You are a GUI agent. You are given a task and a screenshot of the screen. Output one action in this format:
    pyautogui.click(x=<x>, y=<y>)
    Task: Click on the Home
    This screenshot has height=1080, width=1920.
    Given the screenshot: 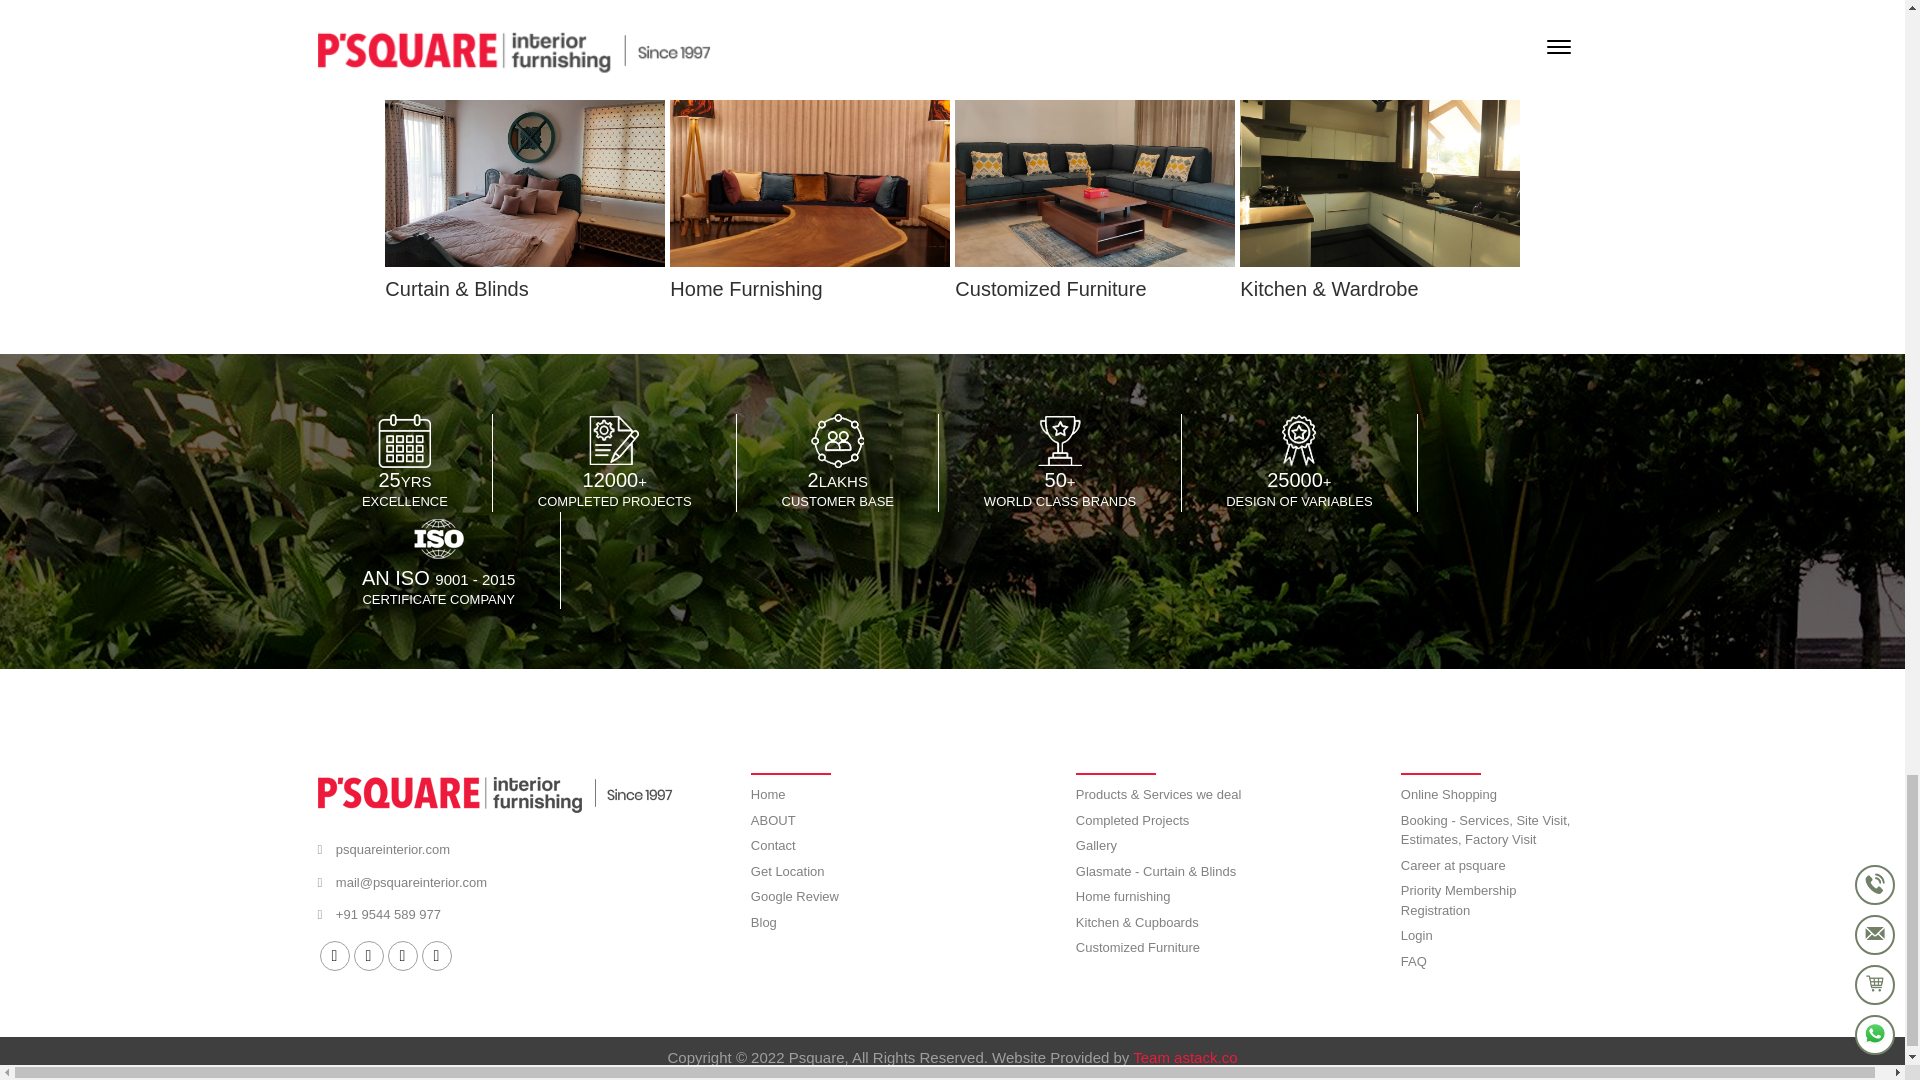 What is the action you would take?
    pyautogui.click(x=768, y=794)
    